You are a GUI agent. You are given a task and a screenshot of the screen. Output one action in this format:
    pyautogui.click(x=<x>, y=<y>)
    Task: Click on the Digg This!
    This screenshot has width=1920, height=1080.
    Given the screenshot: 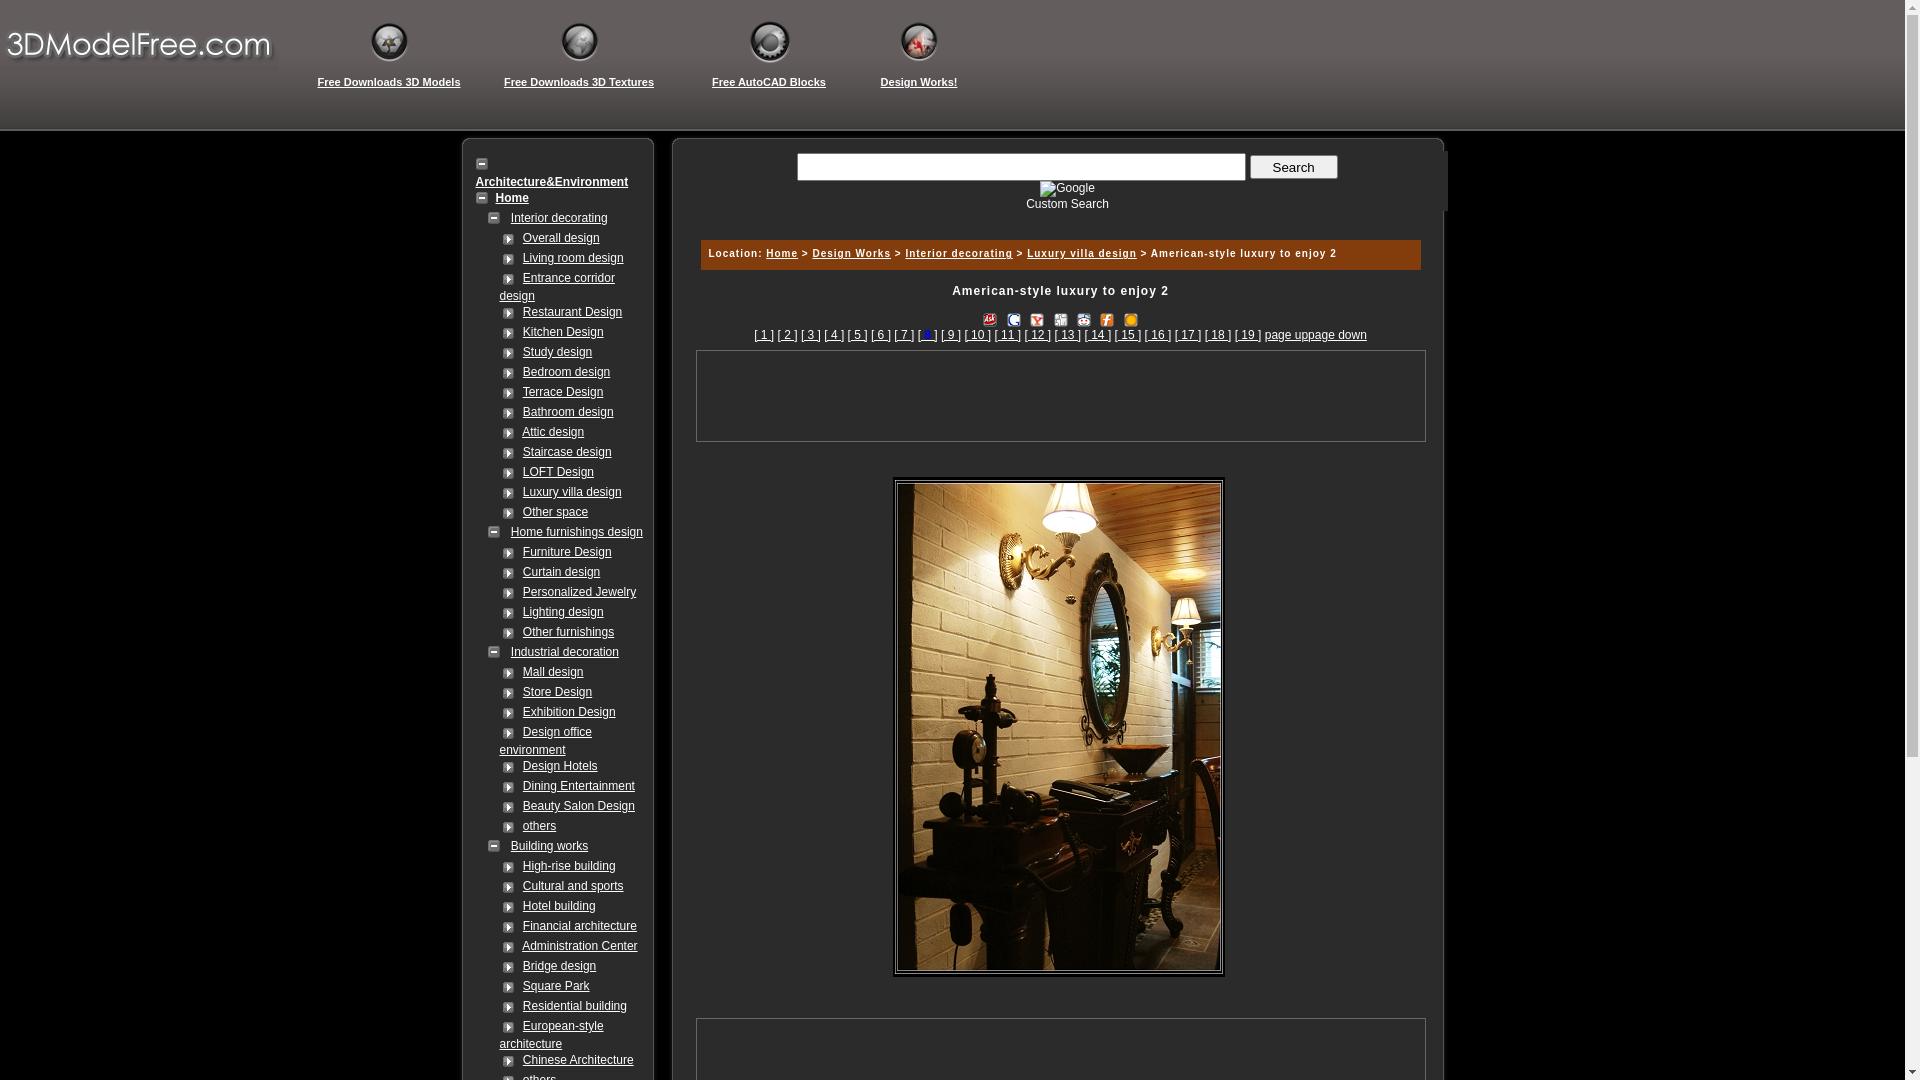 What is the action you would take?
    pyautogui.click(x=1060, y=318)
    